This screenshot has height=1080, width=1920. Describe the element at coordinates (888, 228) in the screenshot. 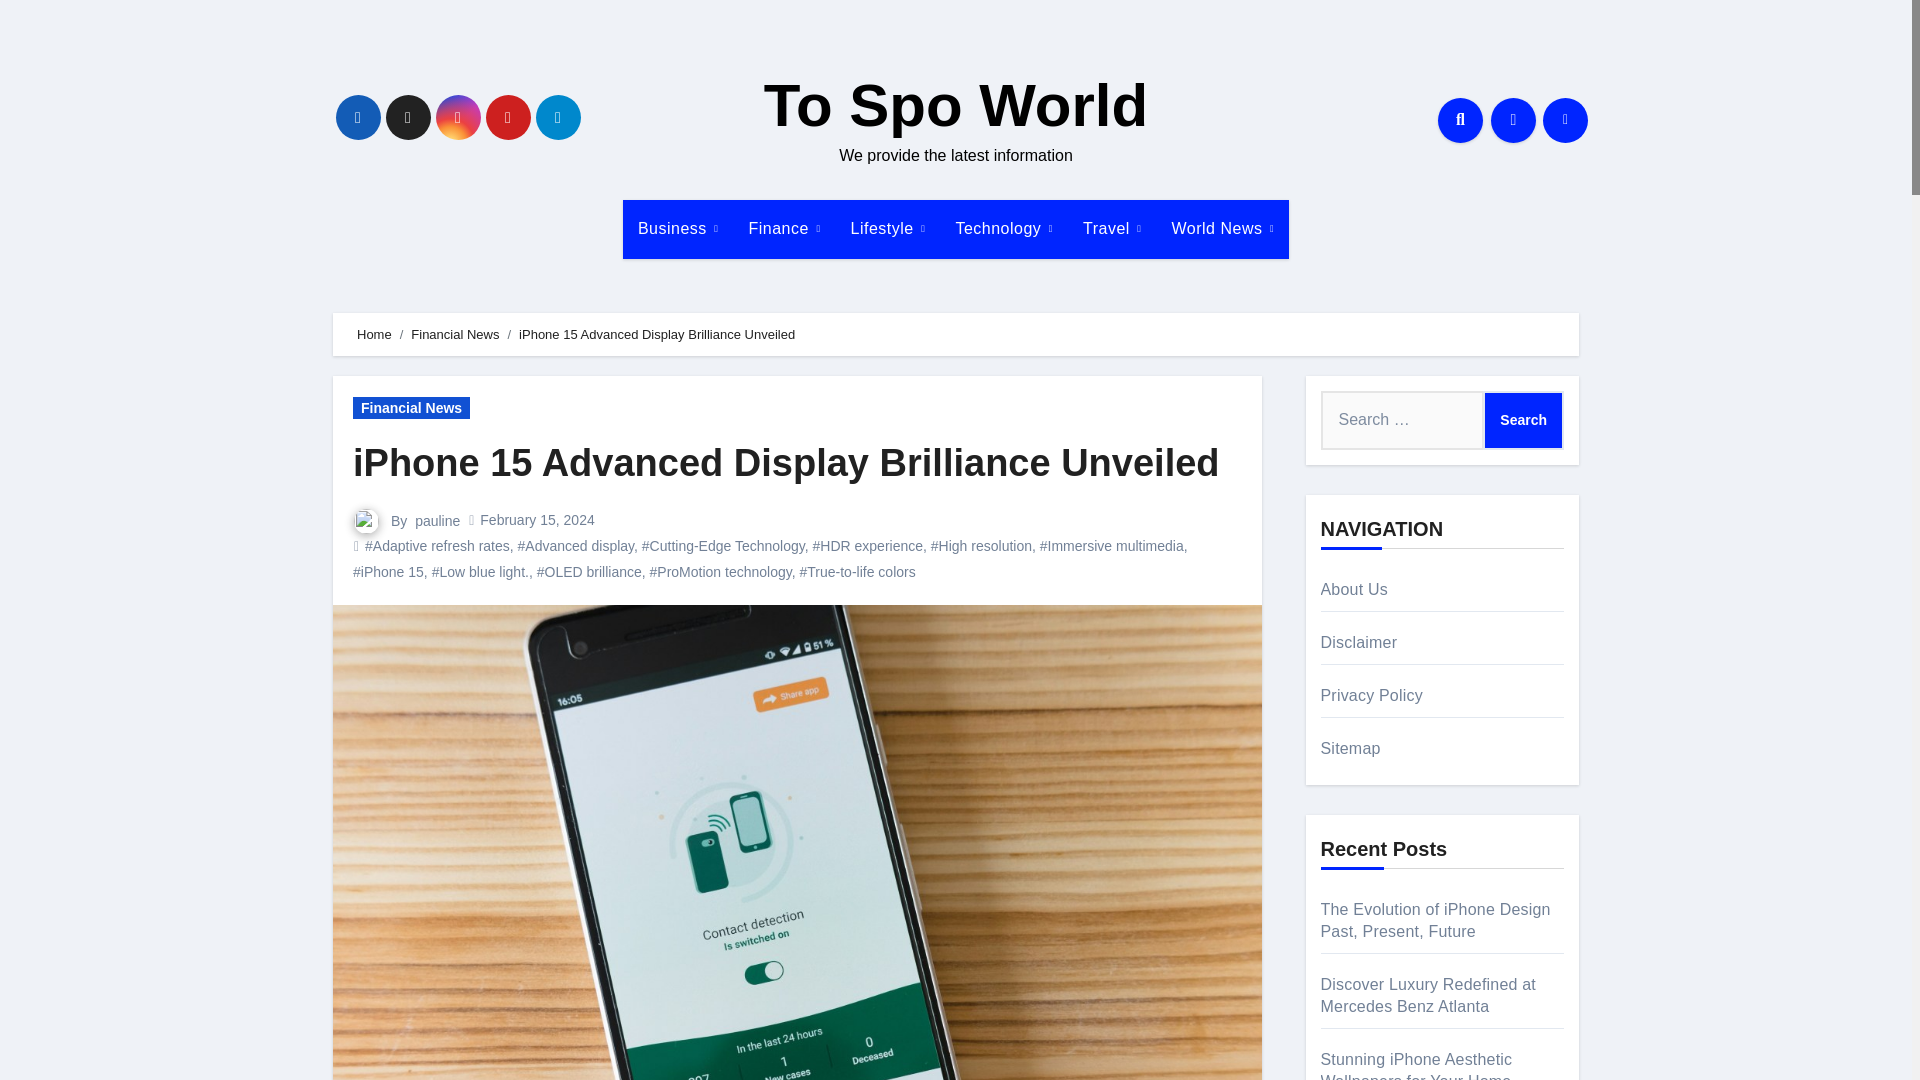

I see `Lifestyle` at that location.